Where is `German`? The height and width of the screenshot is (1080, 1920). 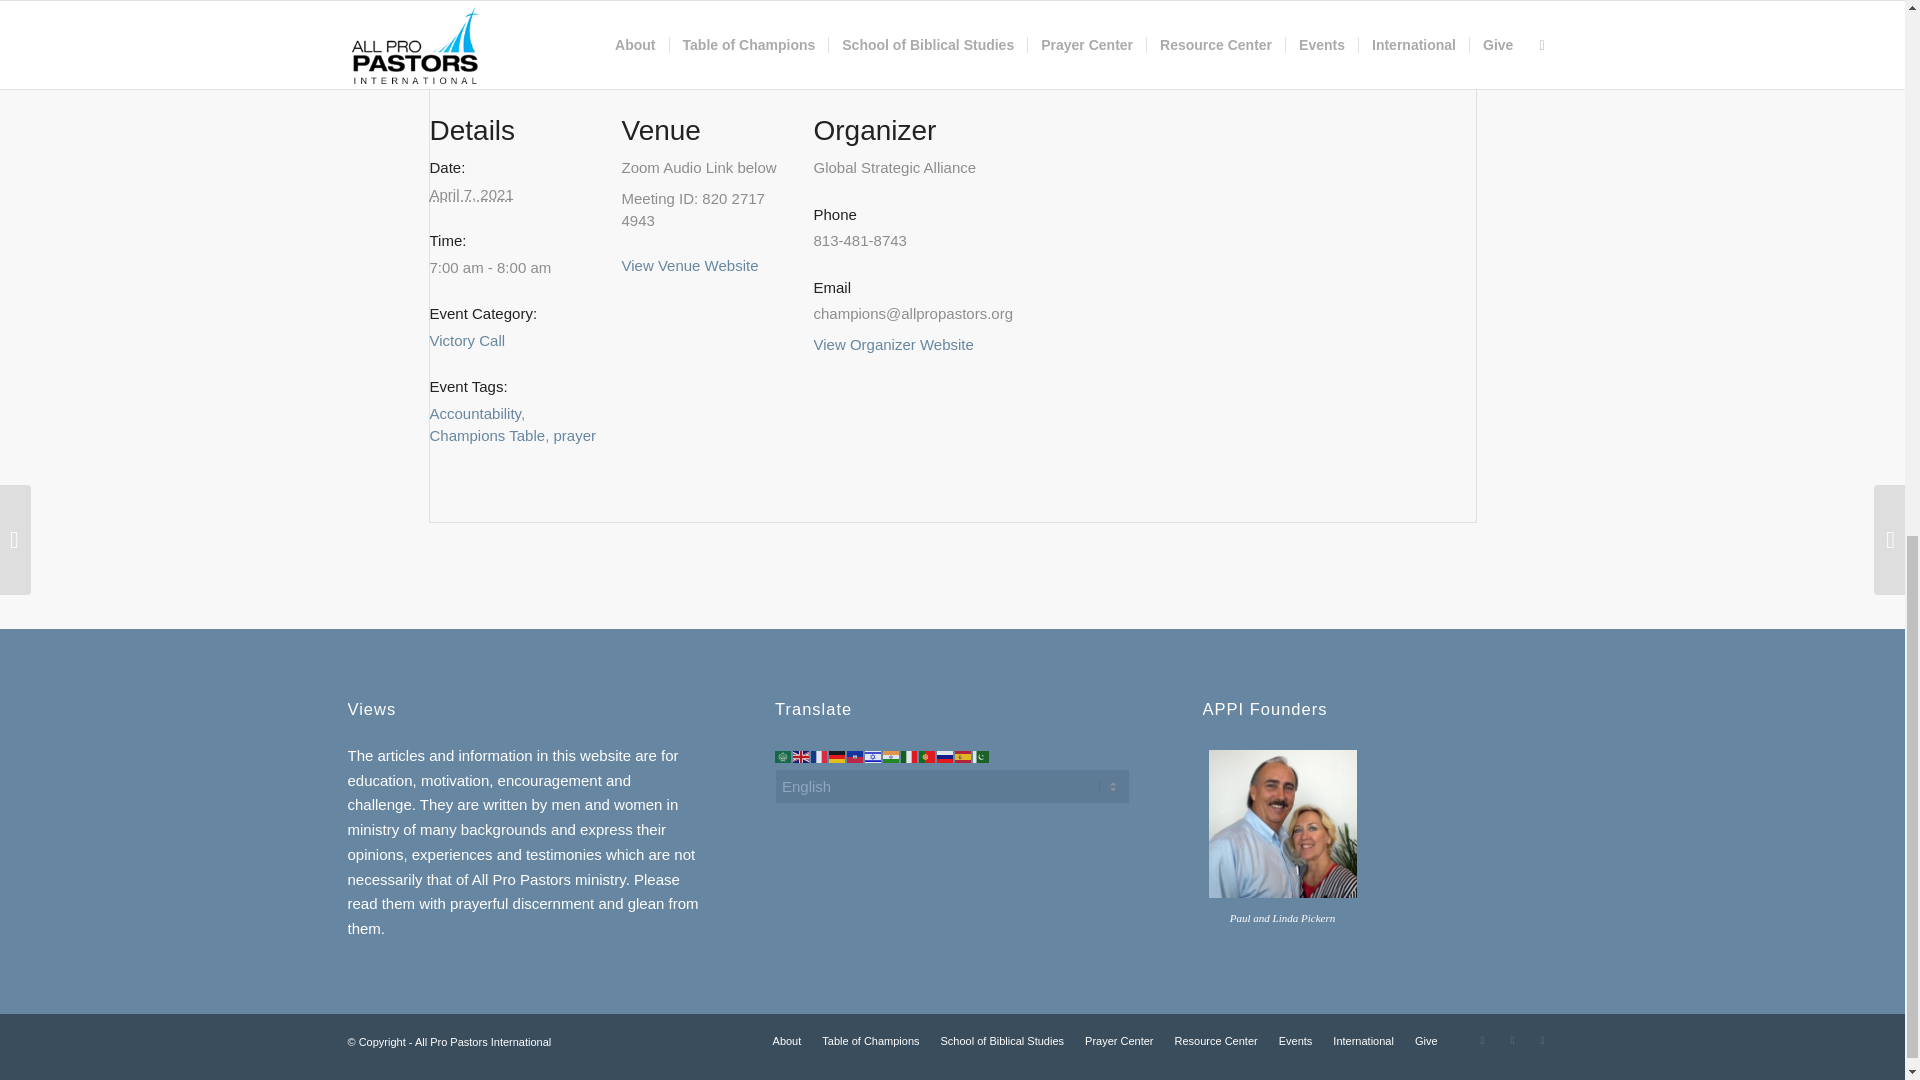 German is located at coordinates (838, 755).